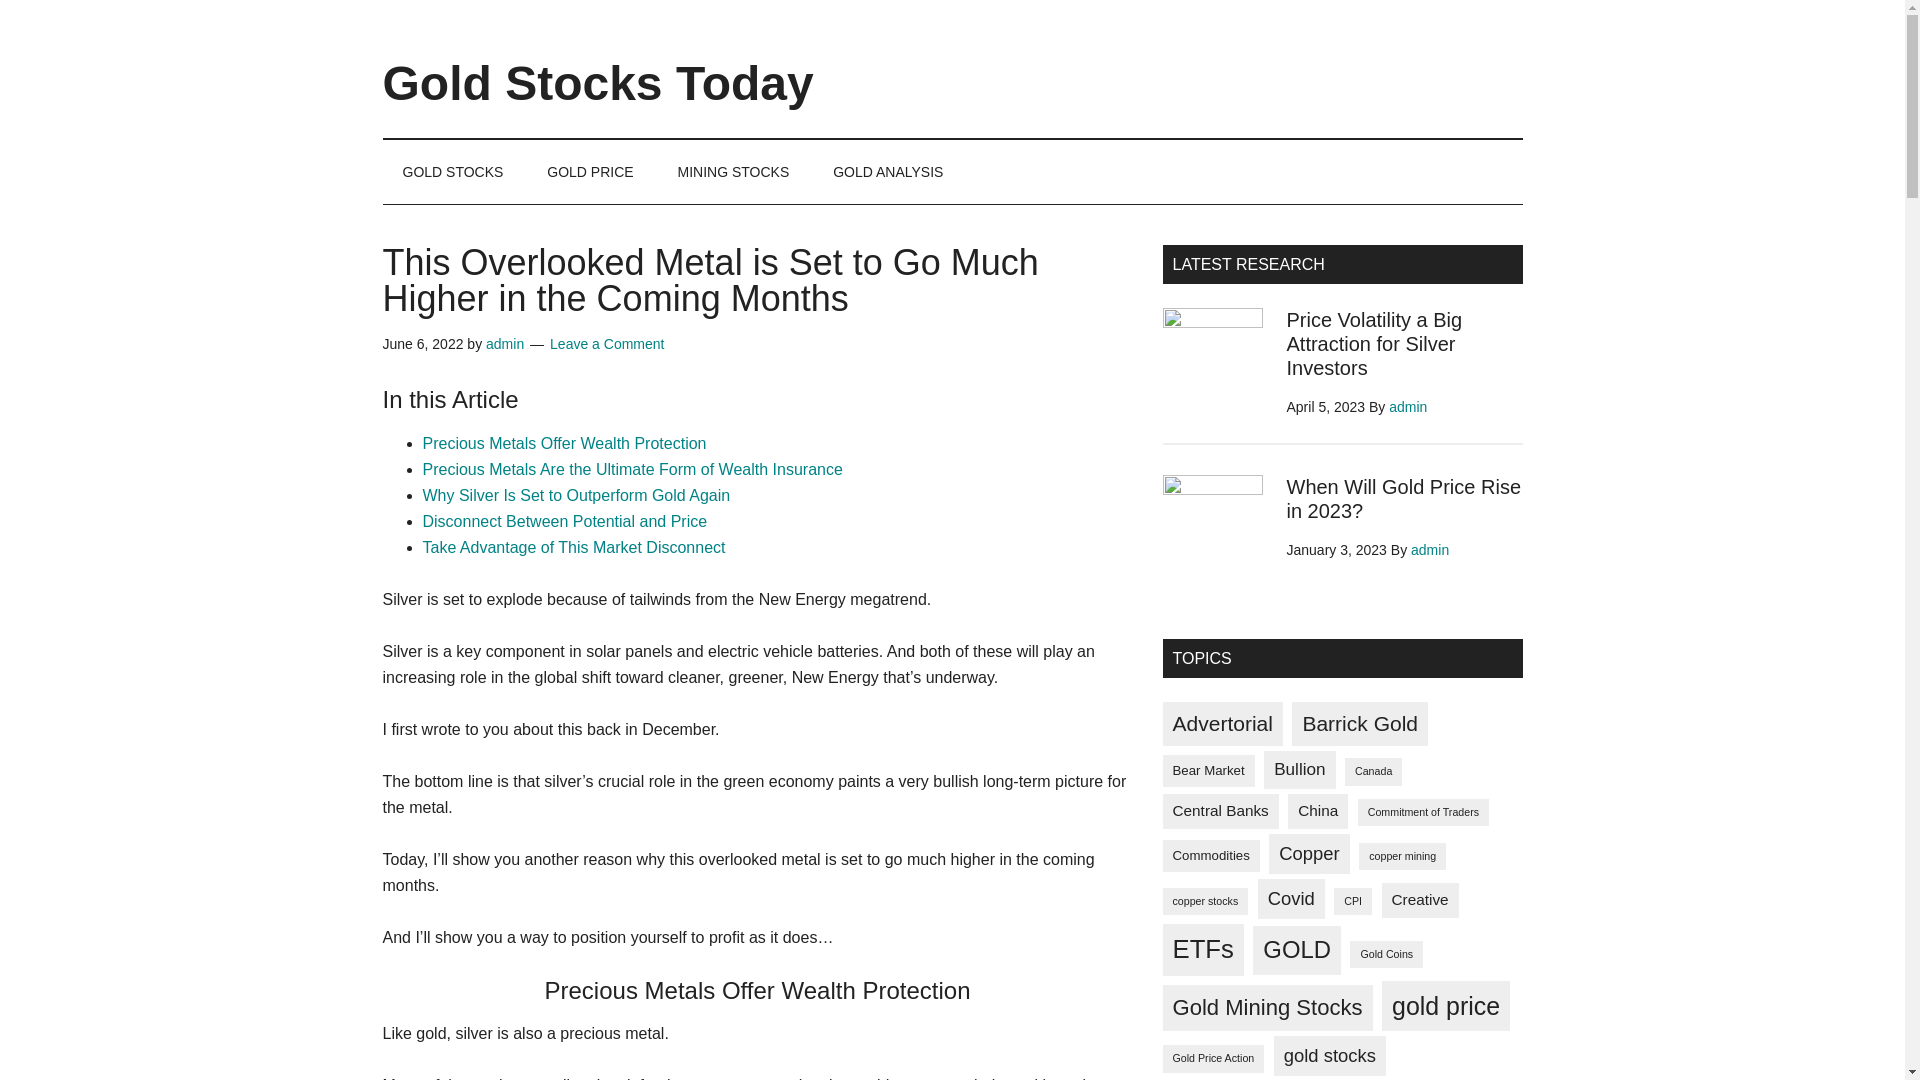 The height and width of the screenshot is (1080, 1920). Describe the element at coordinates (504, 344) in the screenshot. I see `admin` at that location.